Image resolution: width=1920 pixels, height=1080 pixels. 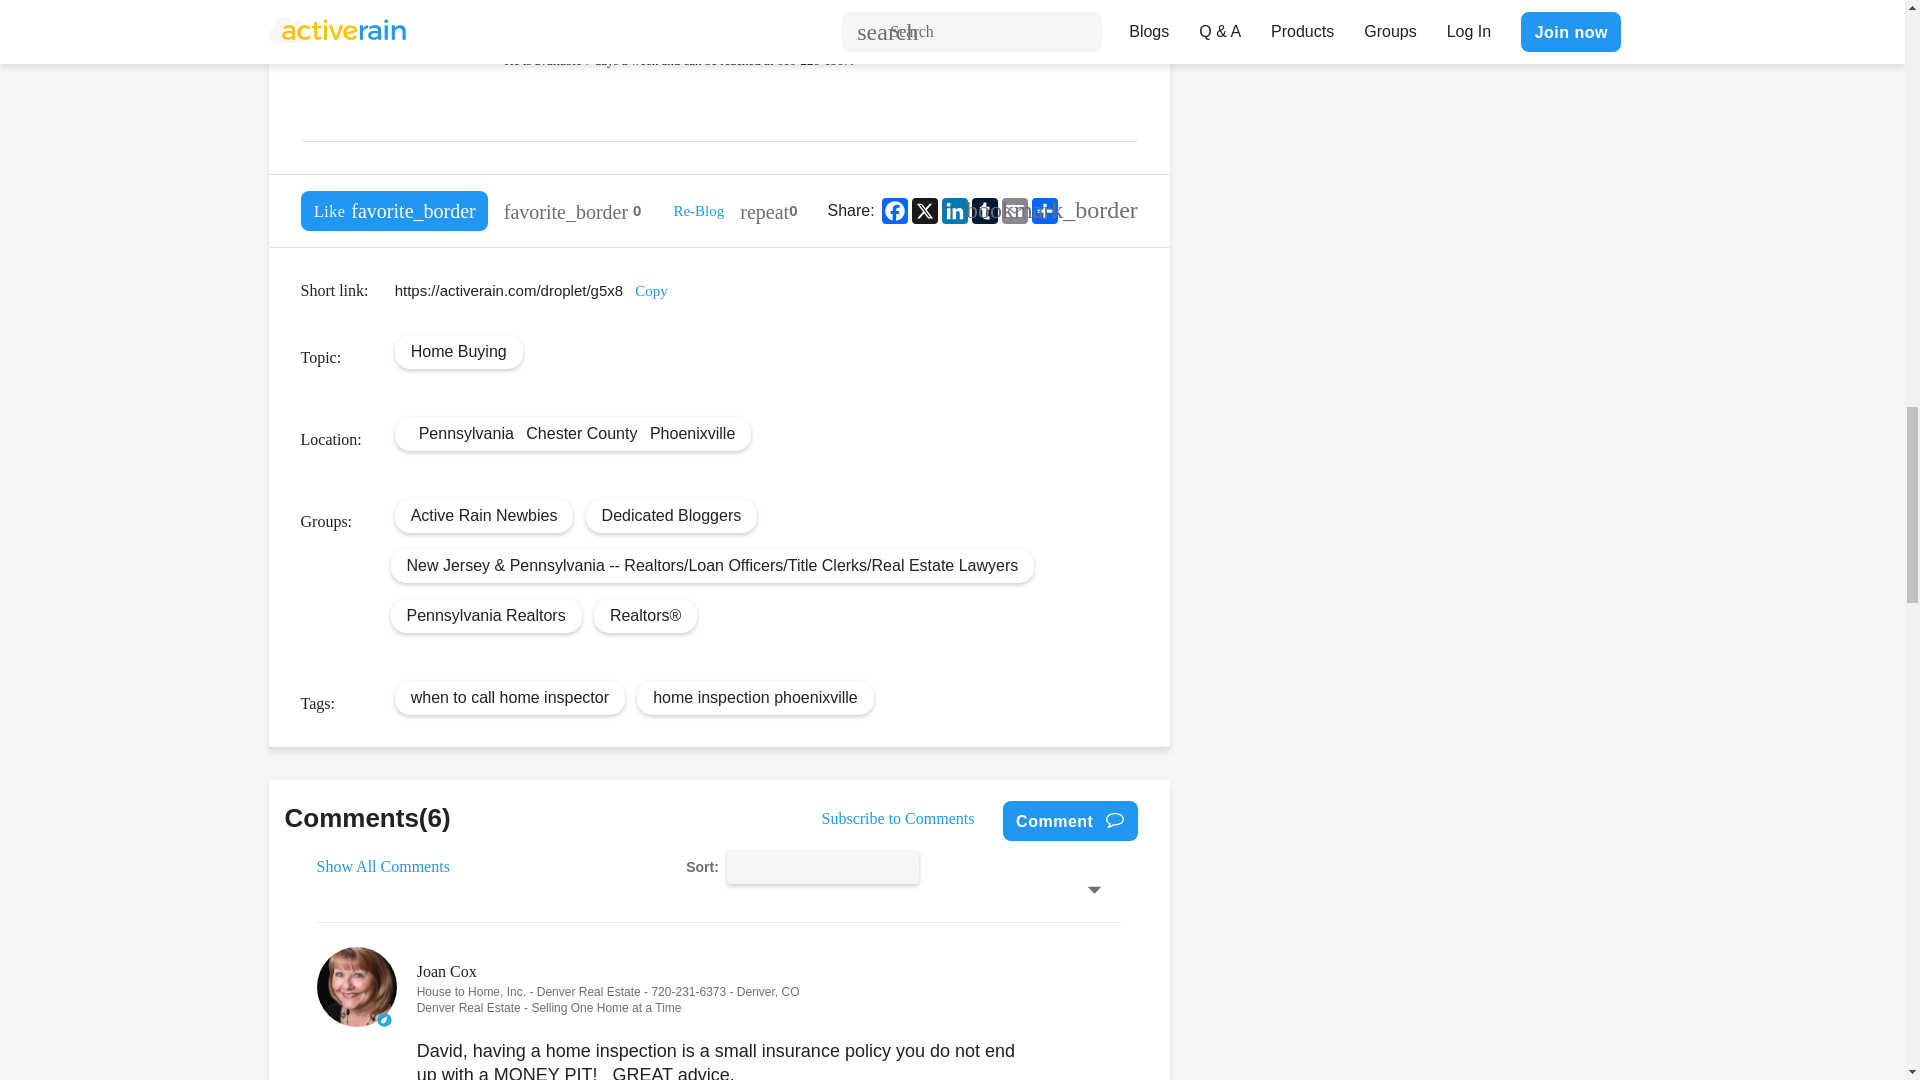 I want to click on home inspector pottstown, so click(x=422, y=46).